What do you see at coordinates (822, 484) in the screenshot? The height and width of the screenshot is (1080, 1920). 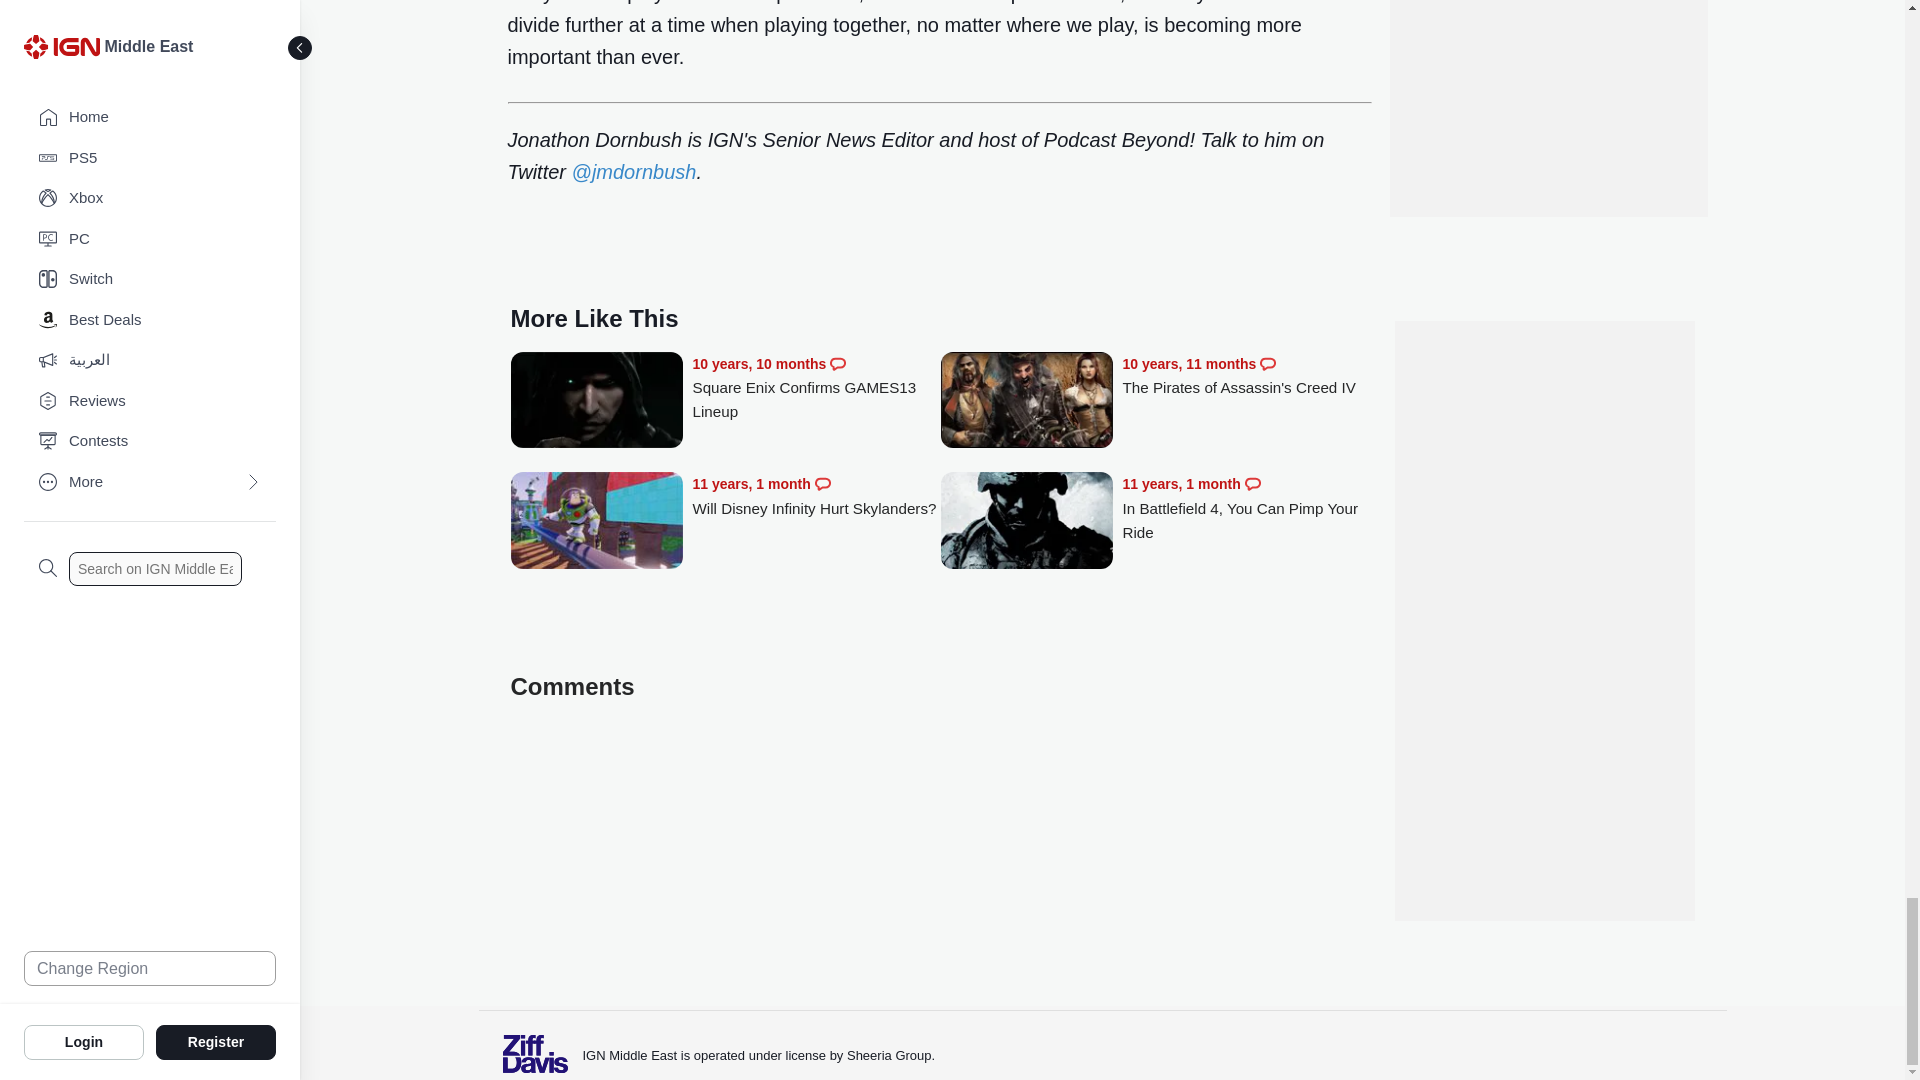 I see `Comments` at bounding box center [822, 484].